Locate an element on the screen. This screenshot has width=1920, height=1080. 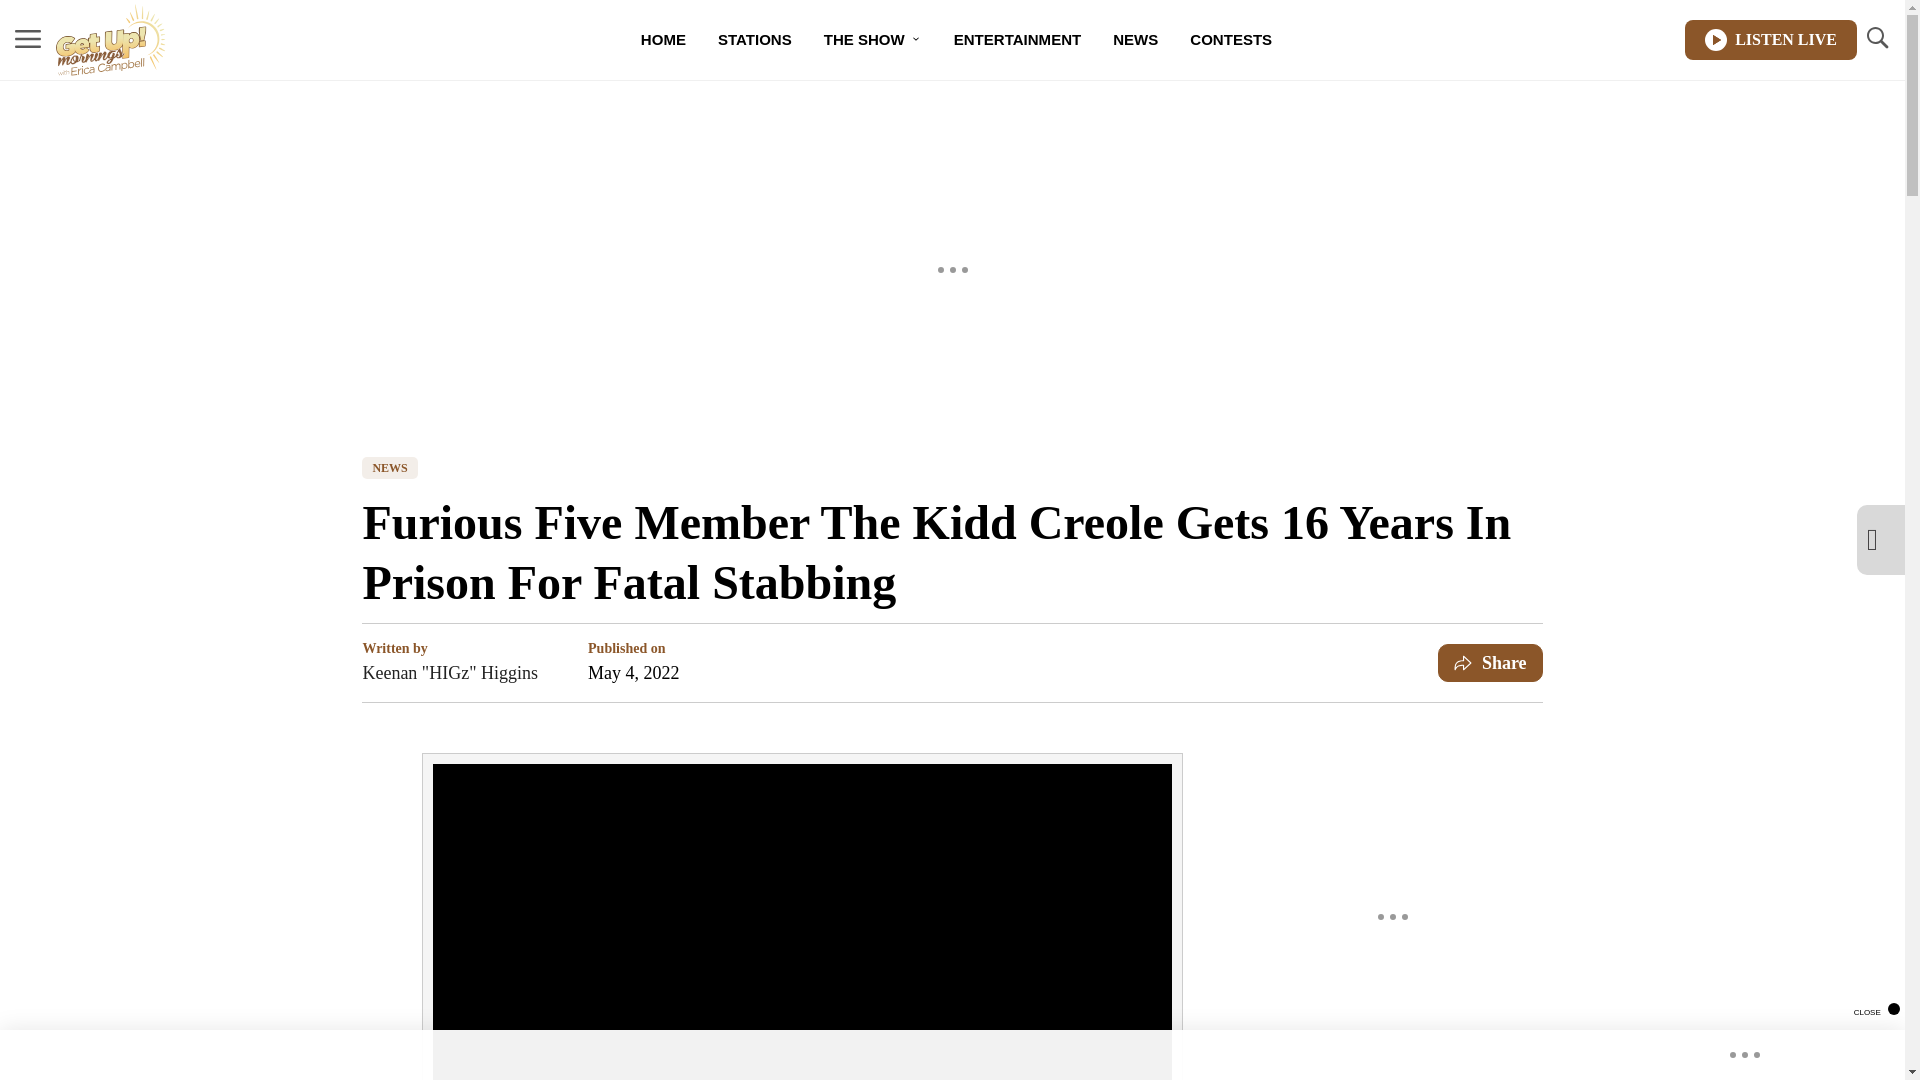
CONTESTS is located at coordinates (1230, 40).